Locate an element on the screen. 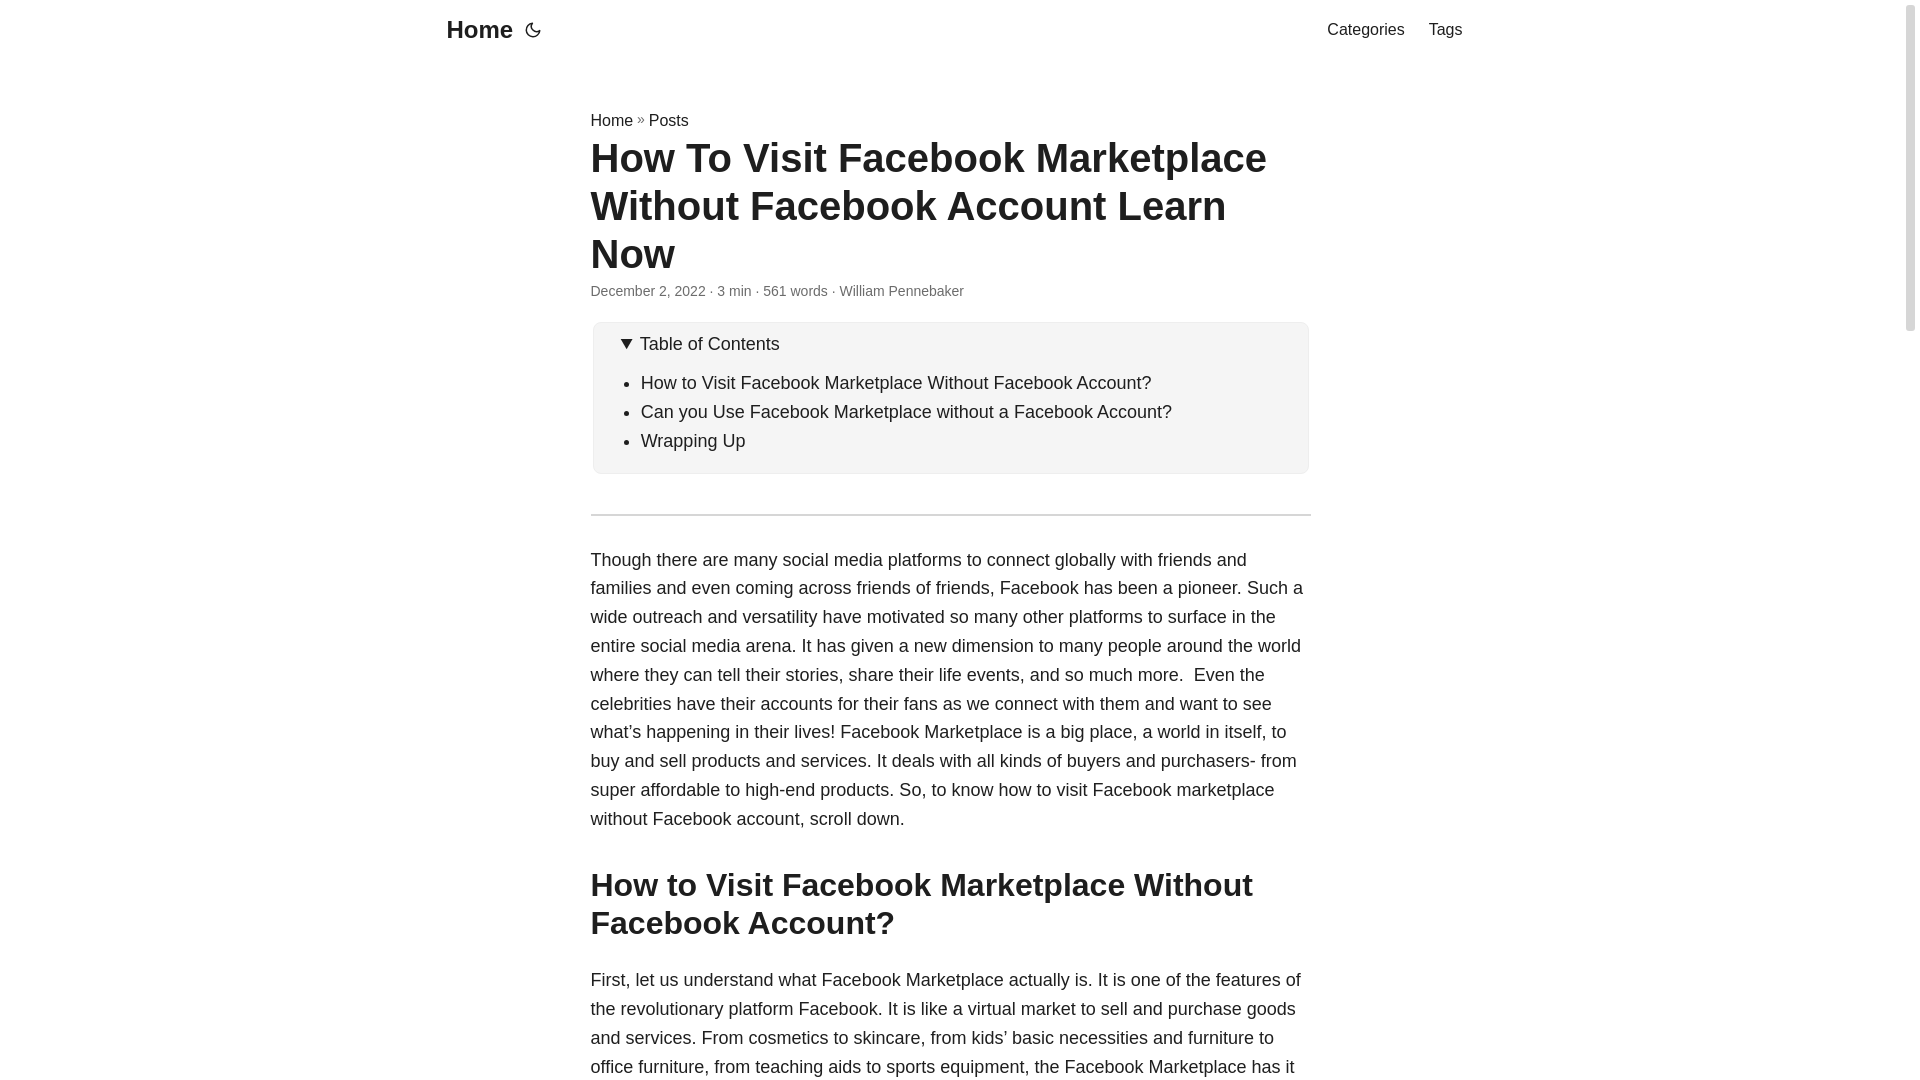 This screenshot has height=1080, width=1920. Posts is located at coordinates (668, 120).